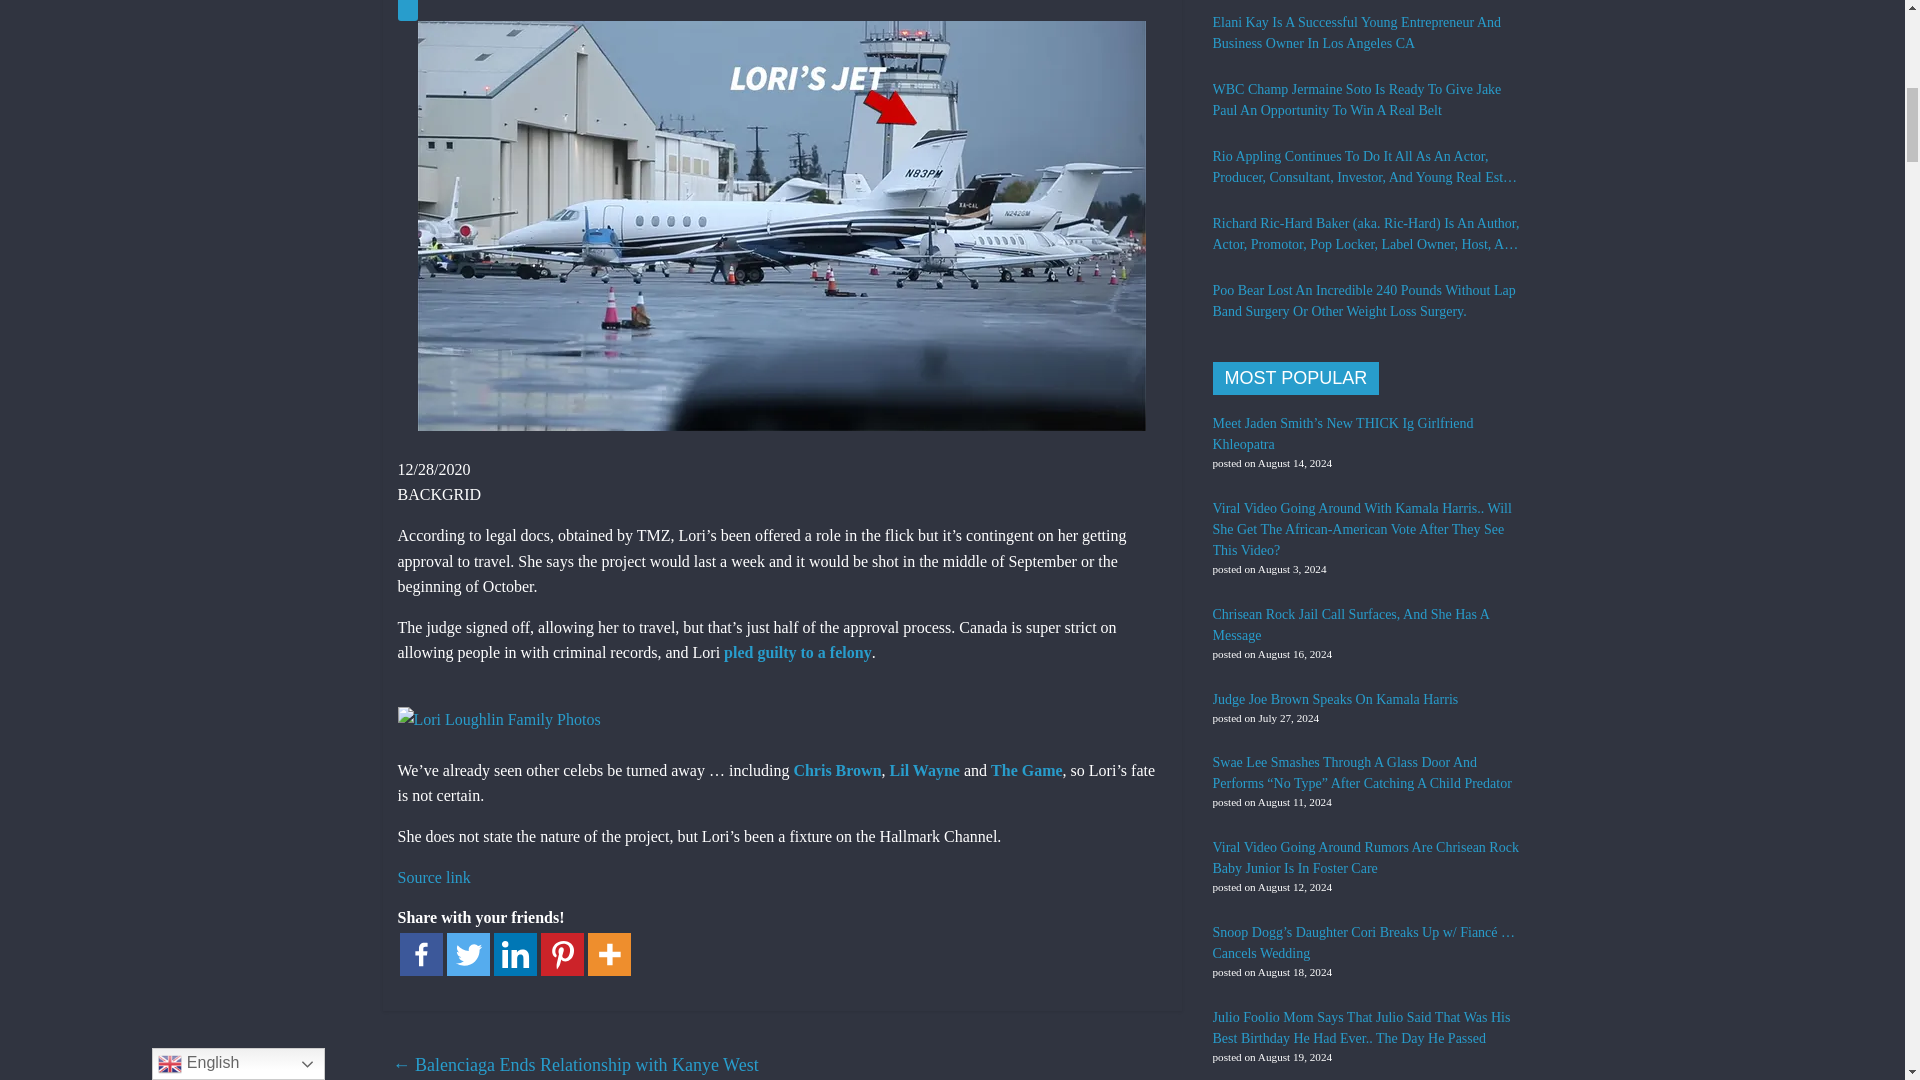 The image size is (1920, 1080). I want to click on Twitter, so click(467, 954).